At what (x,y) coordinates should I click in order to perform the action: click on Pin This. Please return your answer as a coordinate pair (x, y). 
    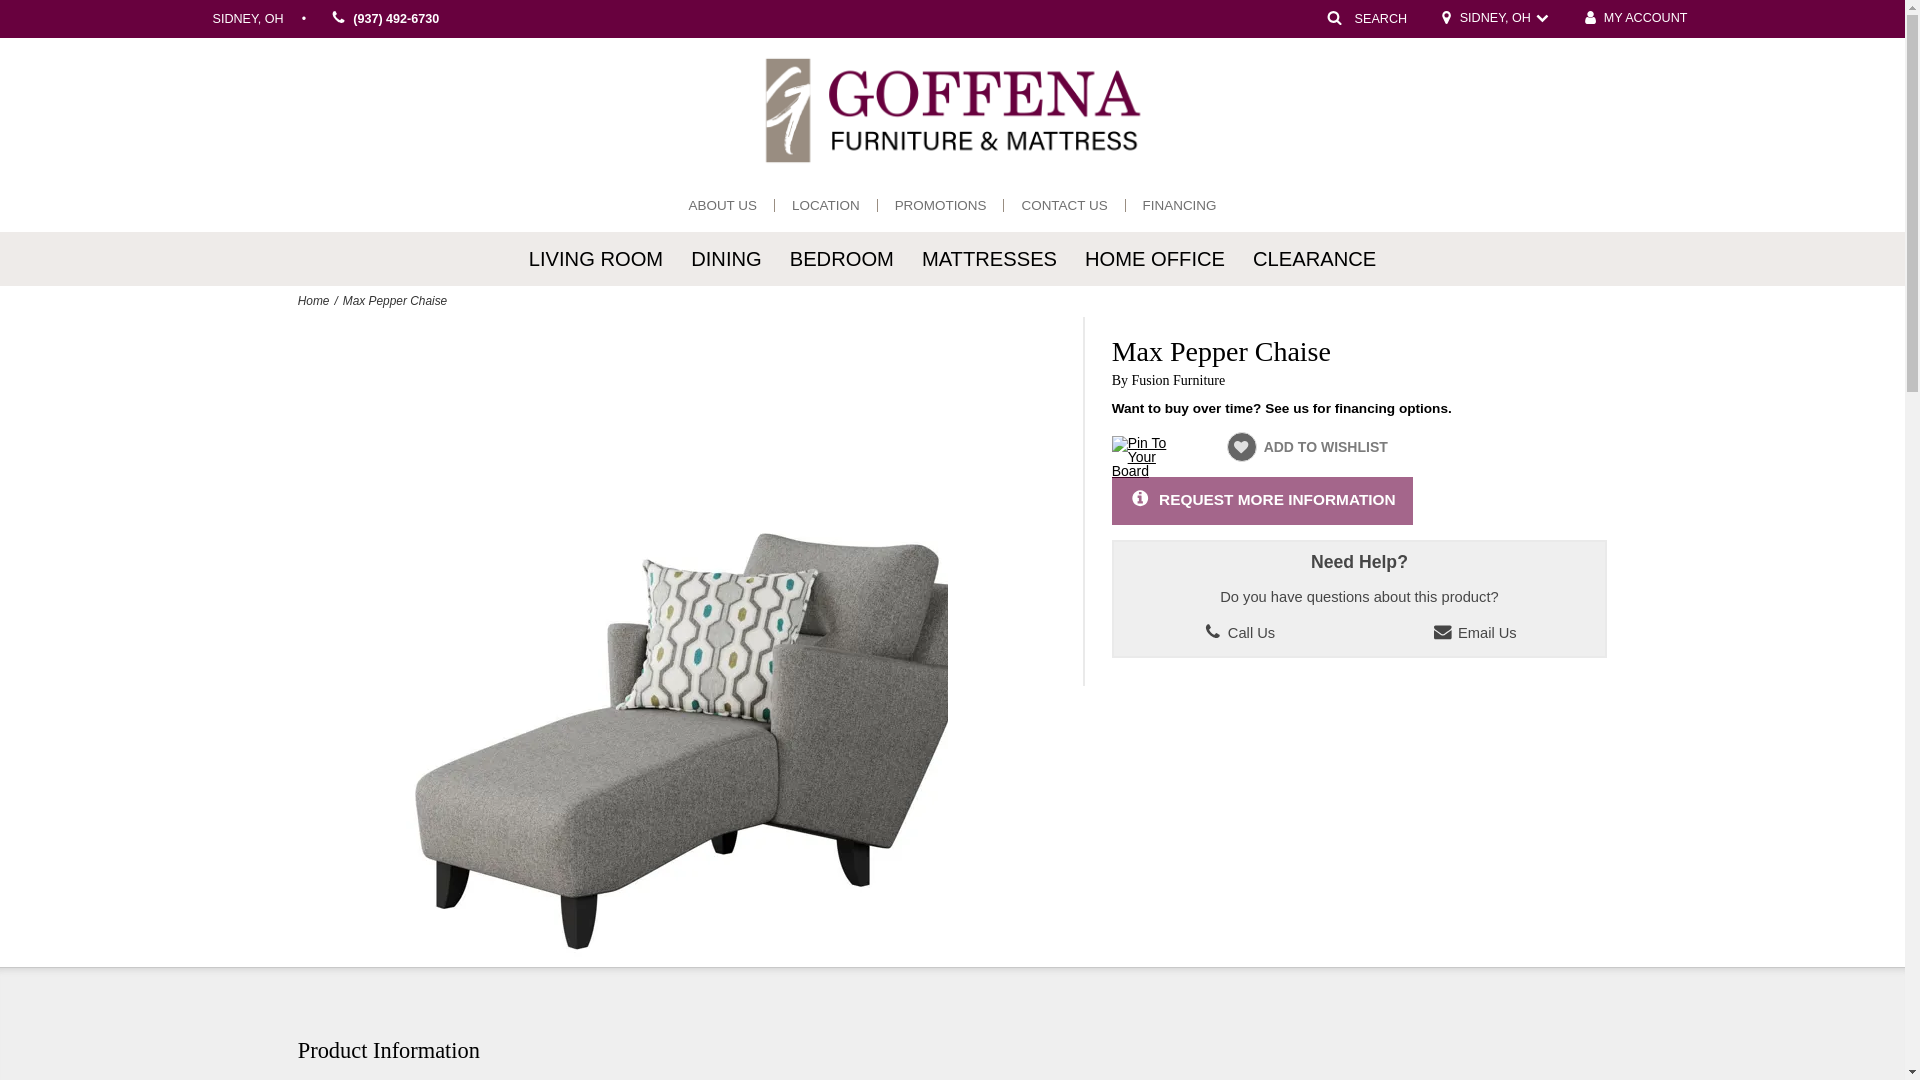
    Looking at the image, I should click on (1141, 471).